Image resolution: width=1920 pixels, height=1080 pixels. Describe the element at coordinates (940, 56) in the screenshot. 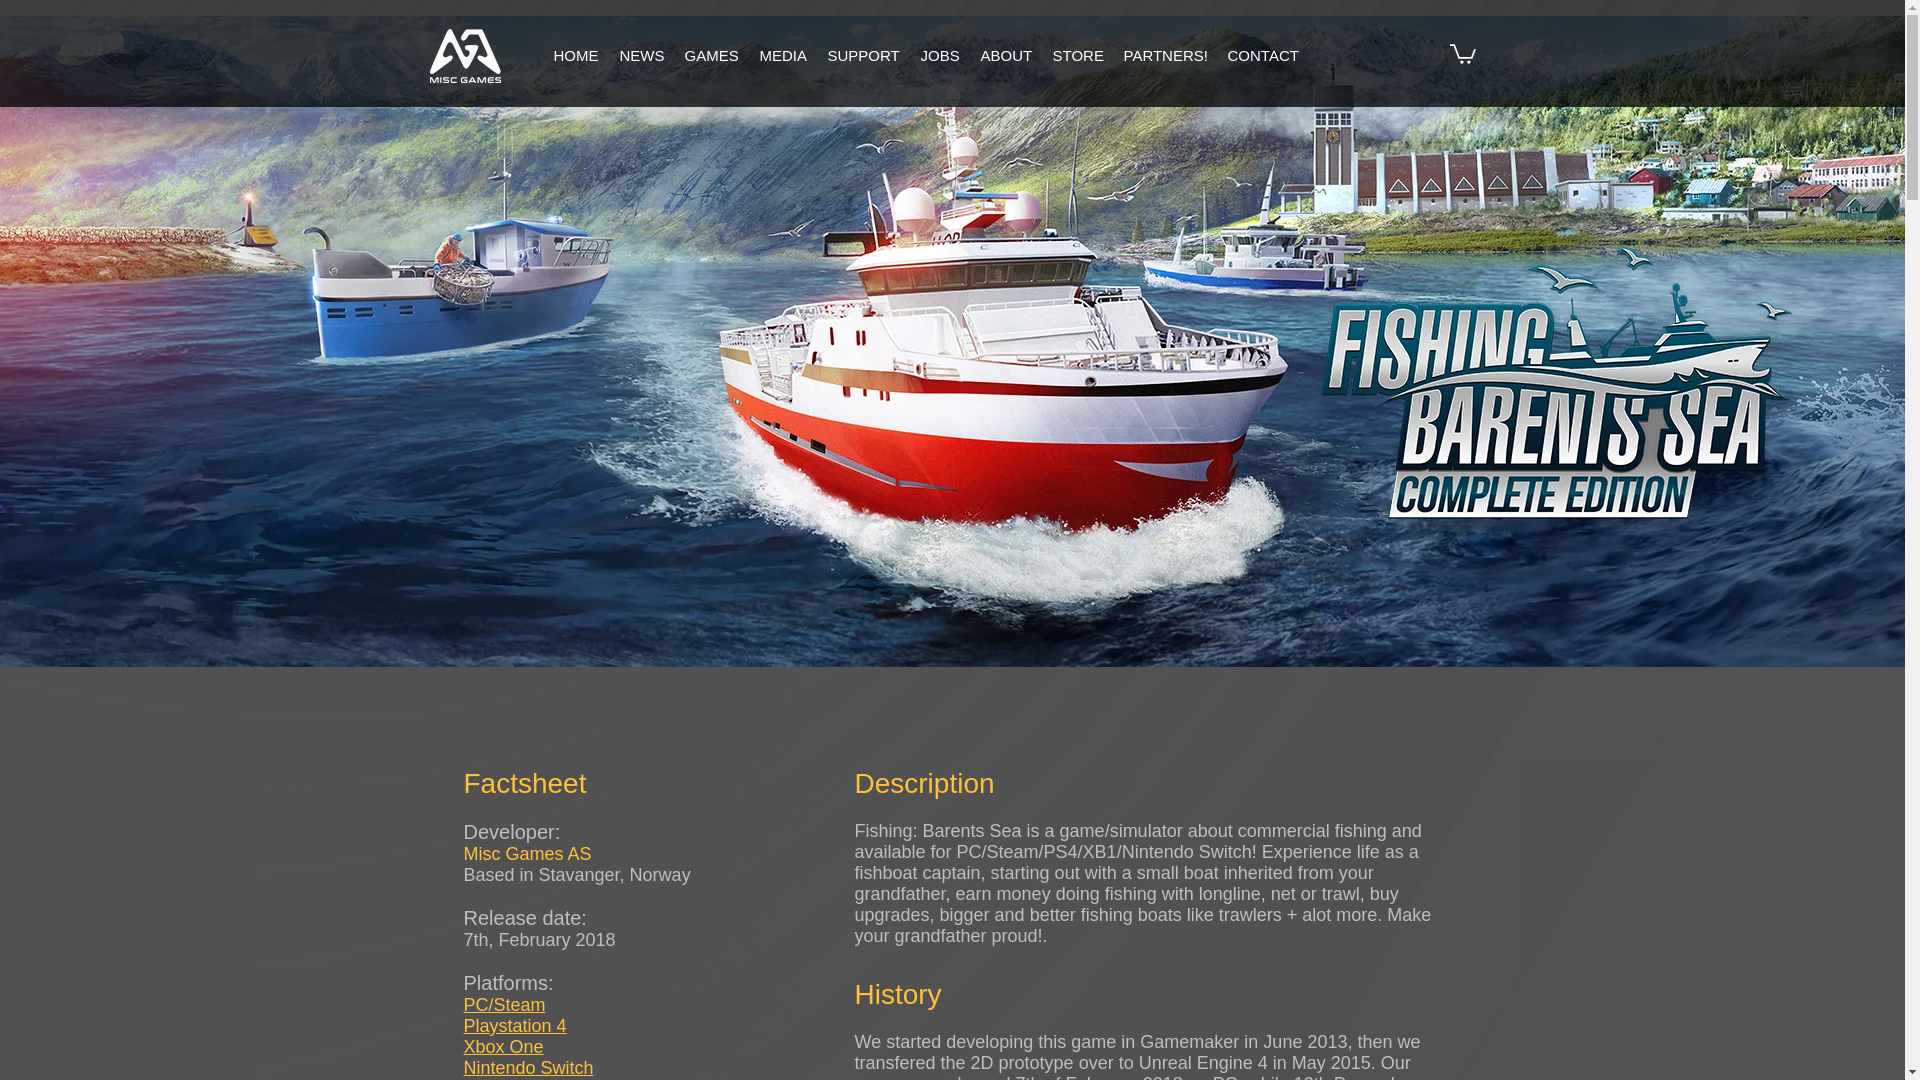

I see `JOBS` at that location.